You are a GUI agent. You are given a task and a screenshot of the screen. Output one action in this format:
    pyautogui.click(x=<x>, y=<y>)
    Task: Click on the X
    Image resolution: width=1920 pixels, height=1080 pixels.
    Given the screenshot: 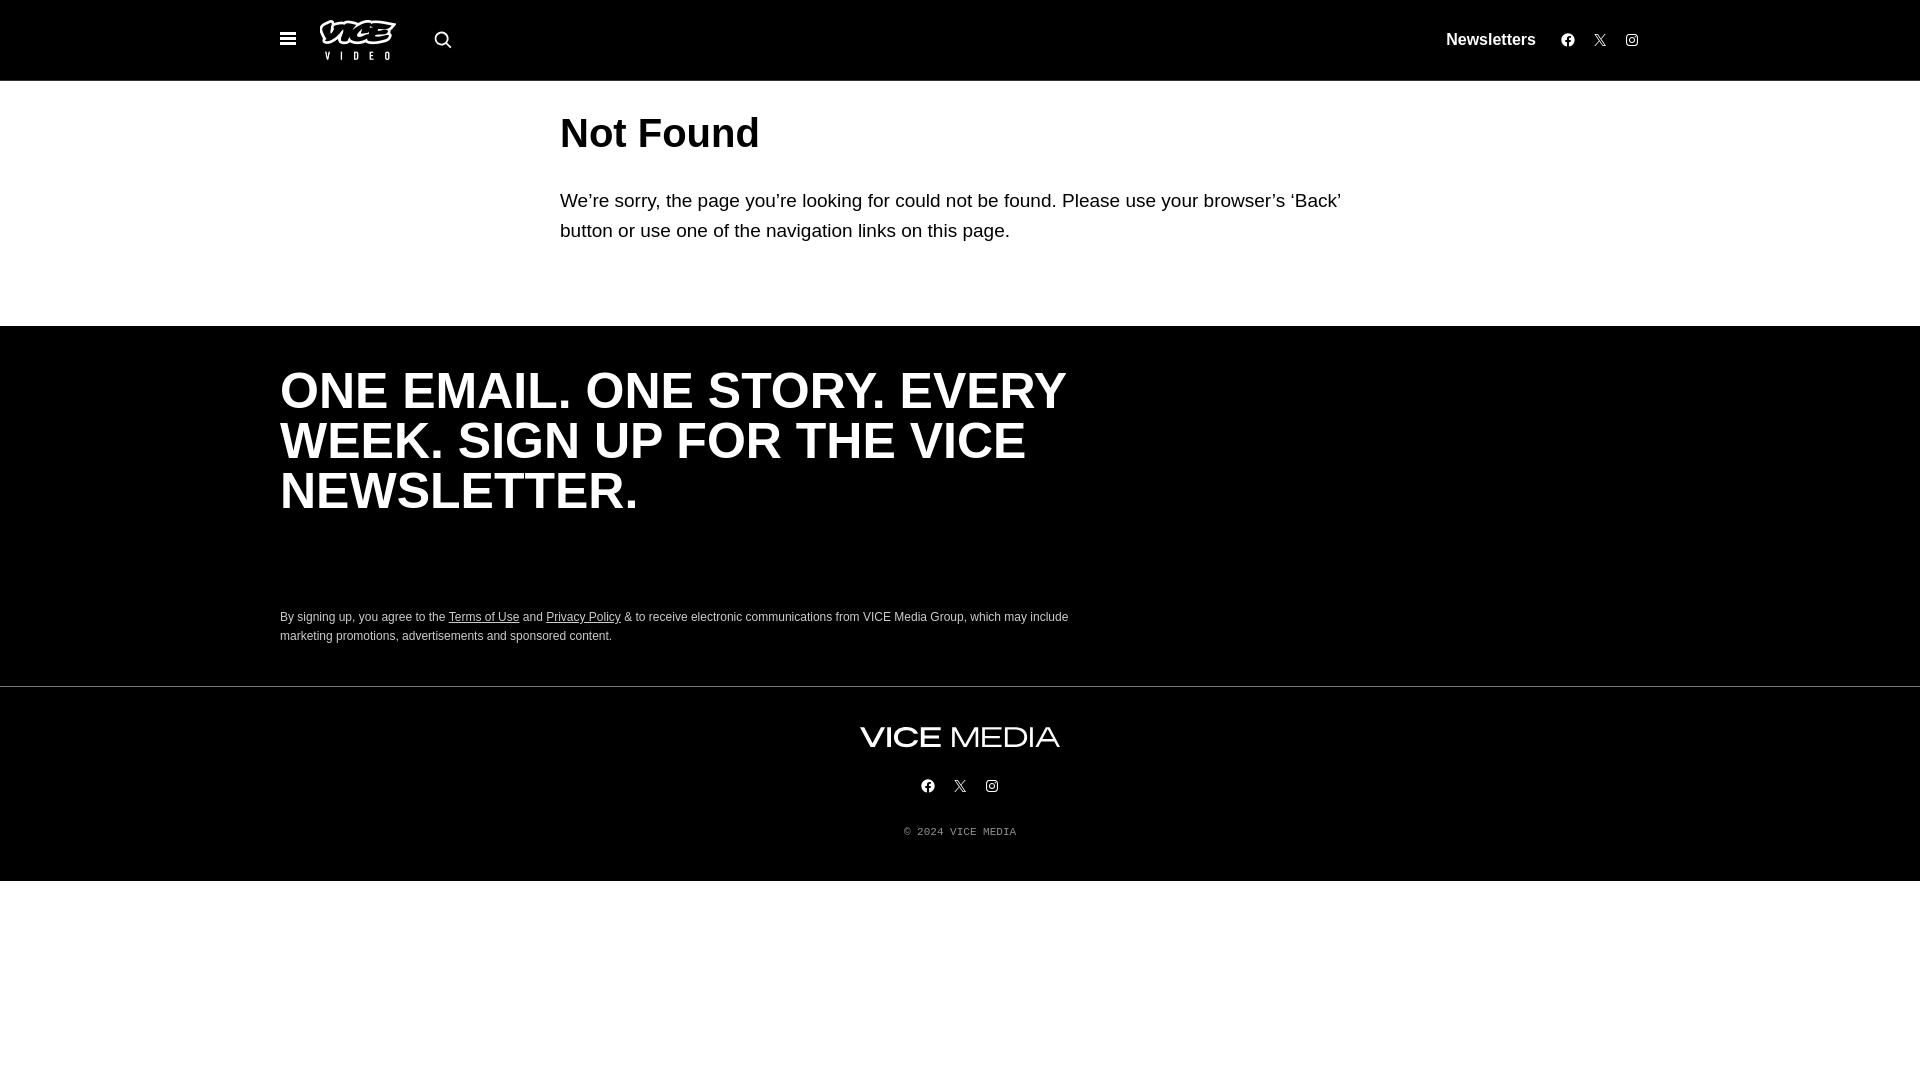 What is the action you would take?
    pyautogui.click(x=960, y=785)
    